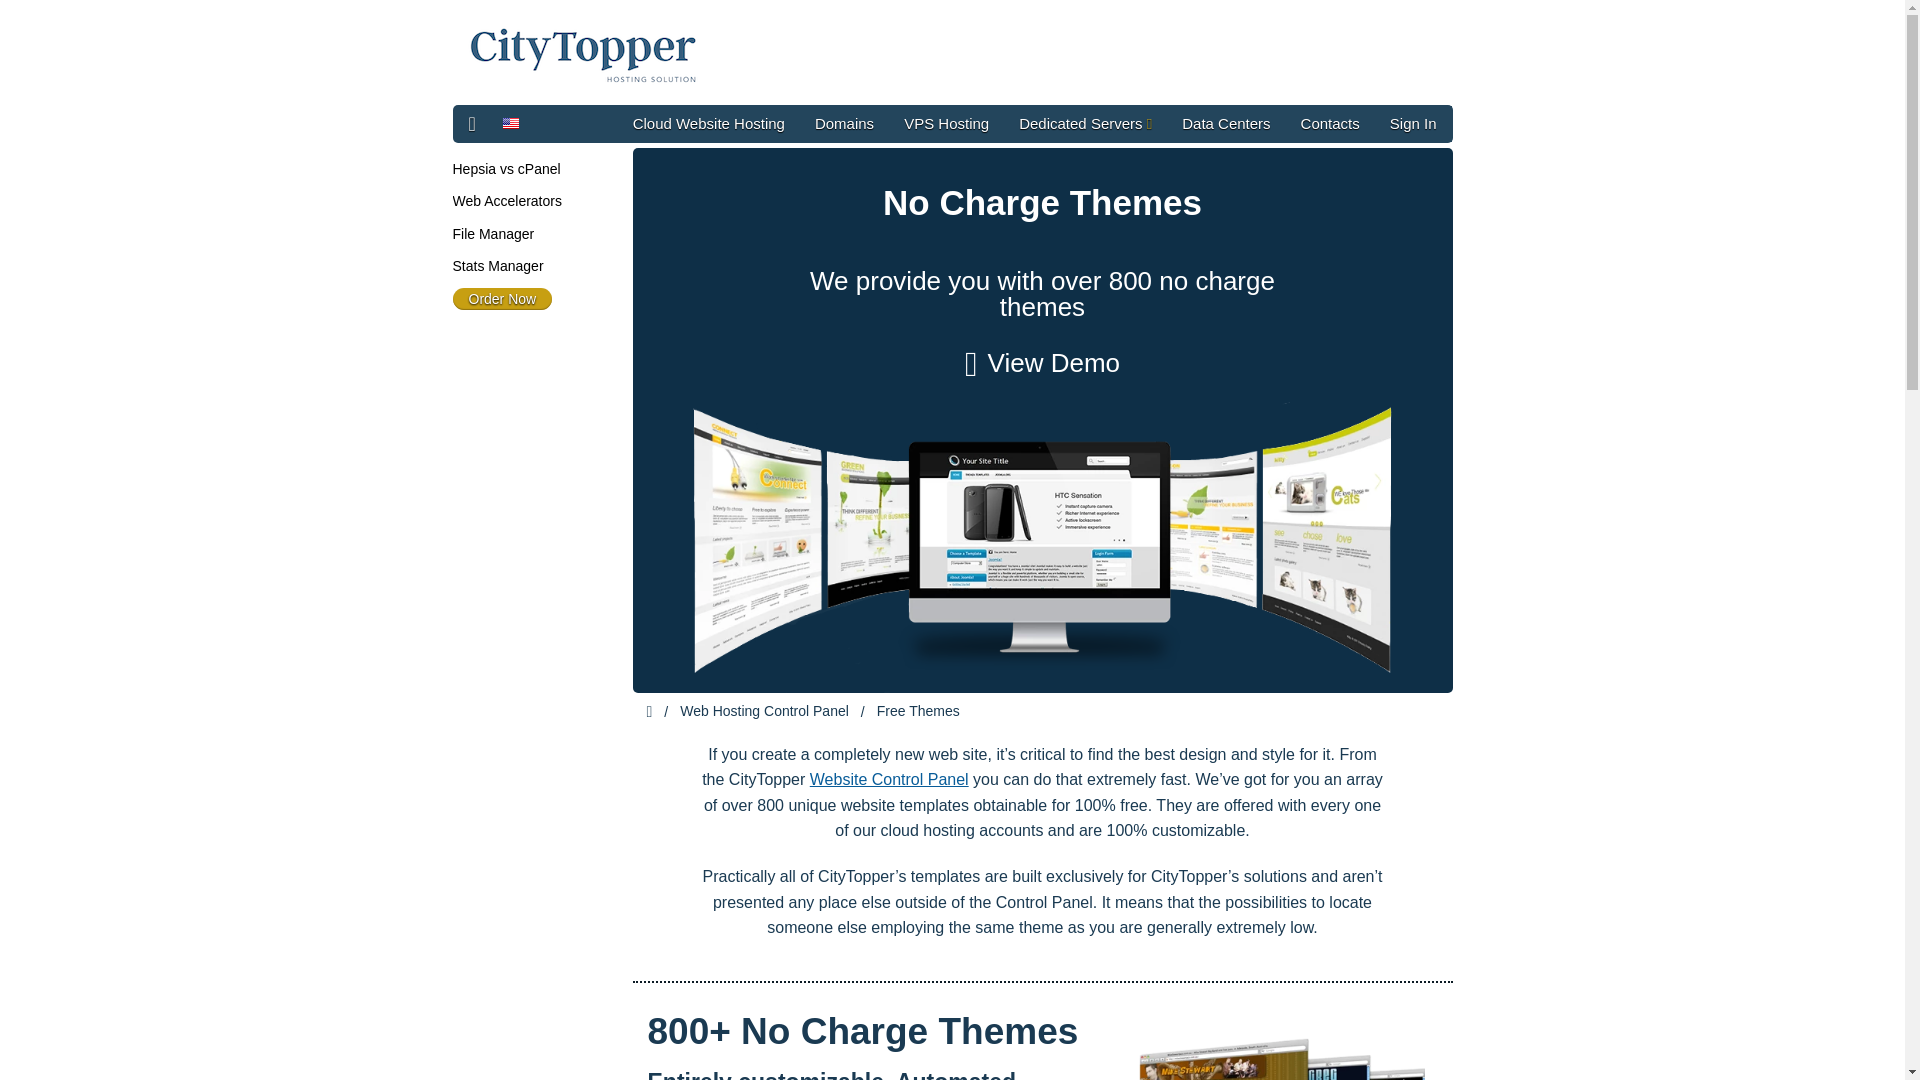  What do you see at coordinates (1042, 364) in the screenshot?
I see `View Demo` at bounding box center [1042, 364].